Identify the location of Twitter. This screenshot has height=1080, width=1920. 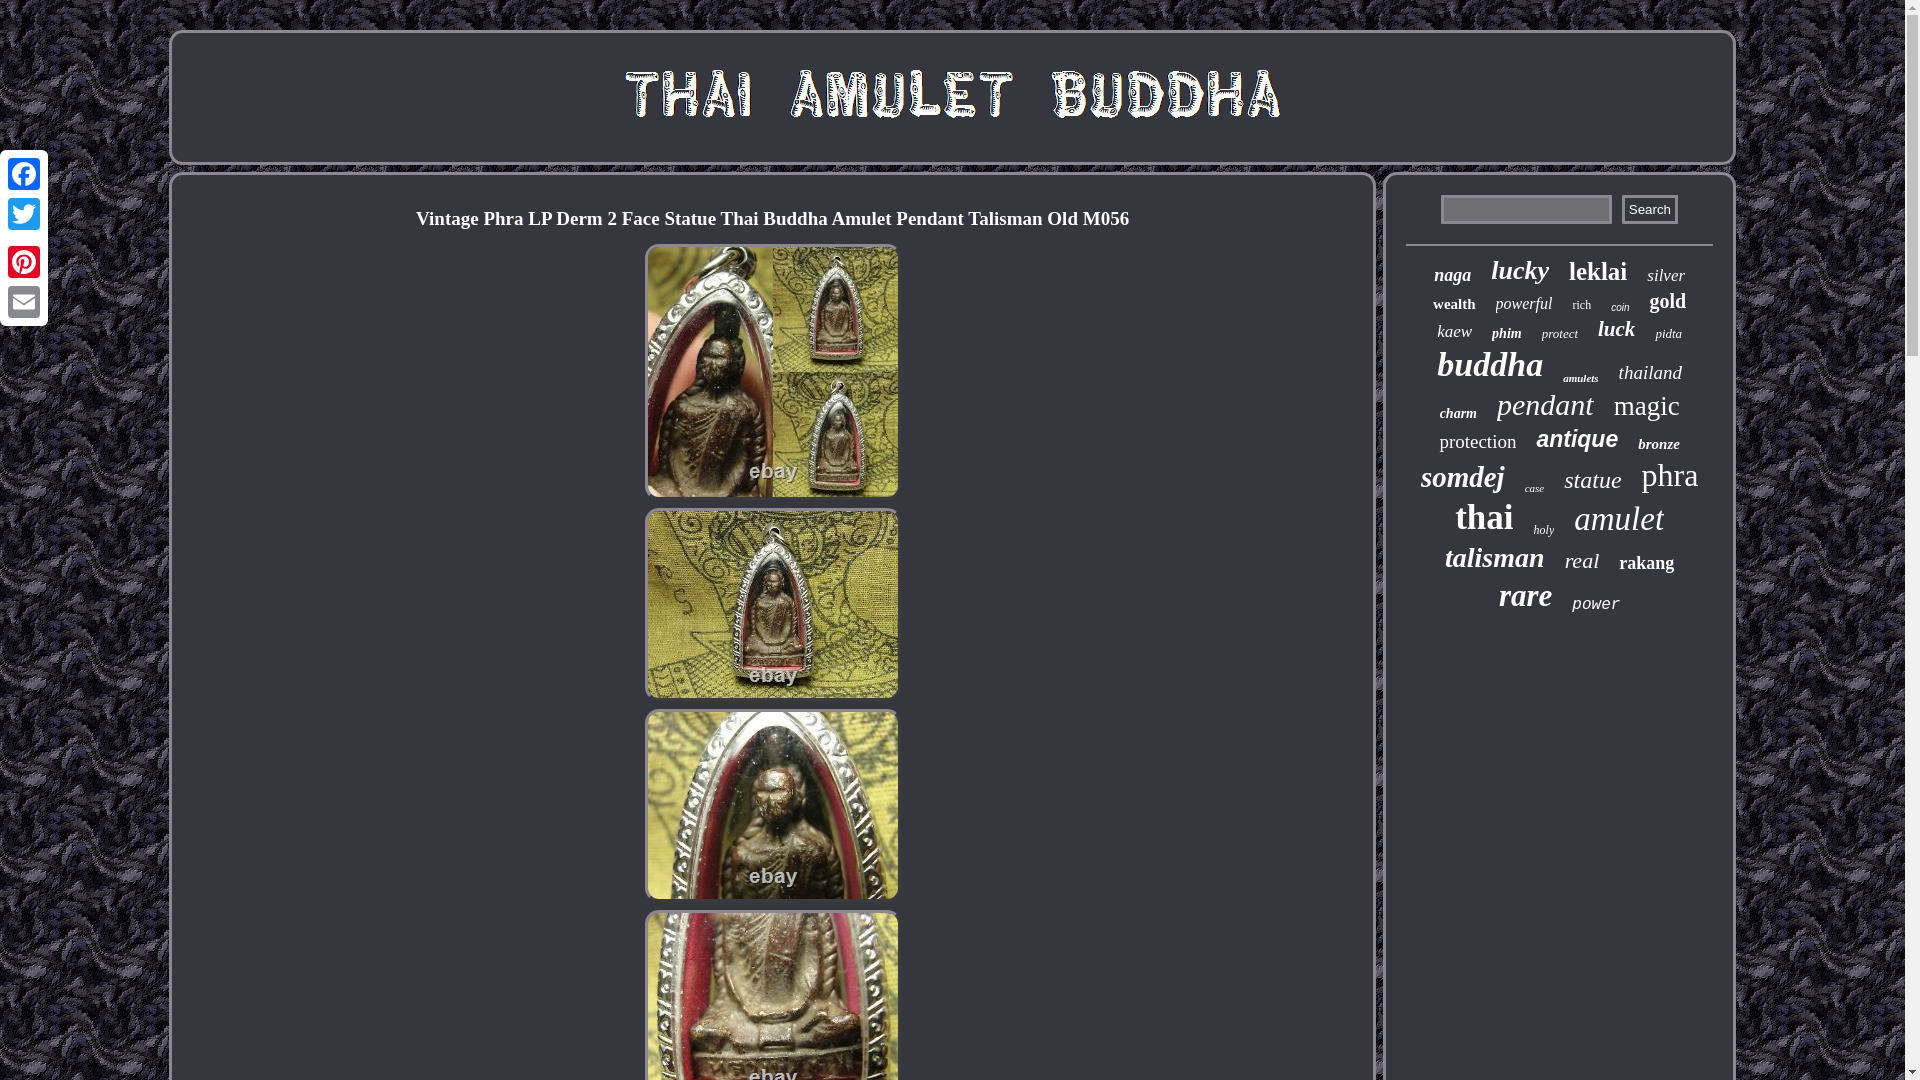
(24, 214).